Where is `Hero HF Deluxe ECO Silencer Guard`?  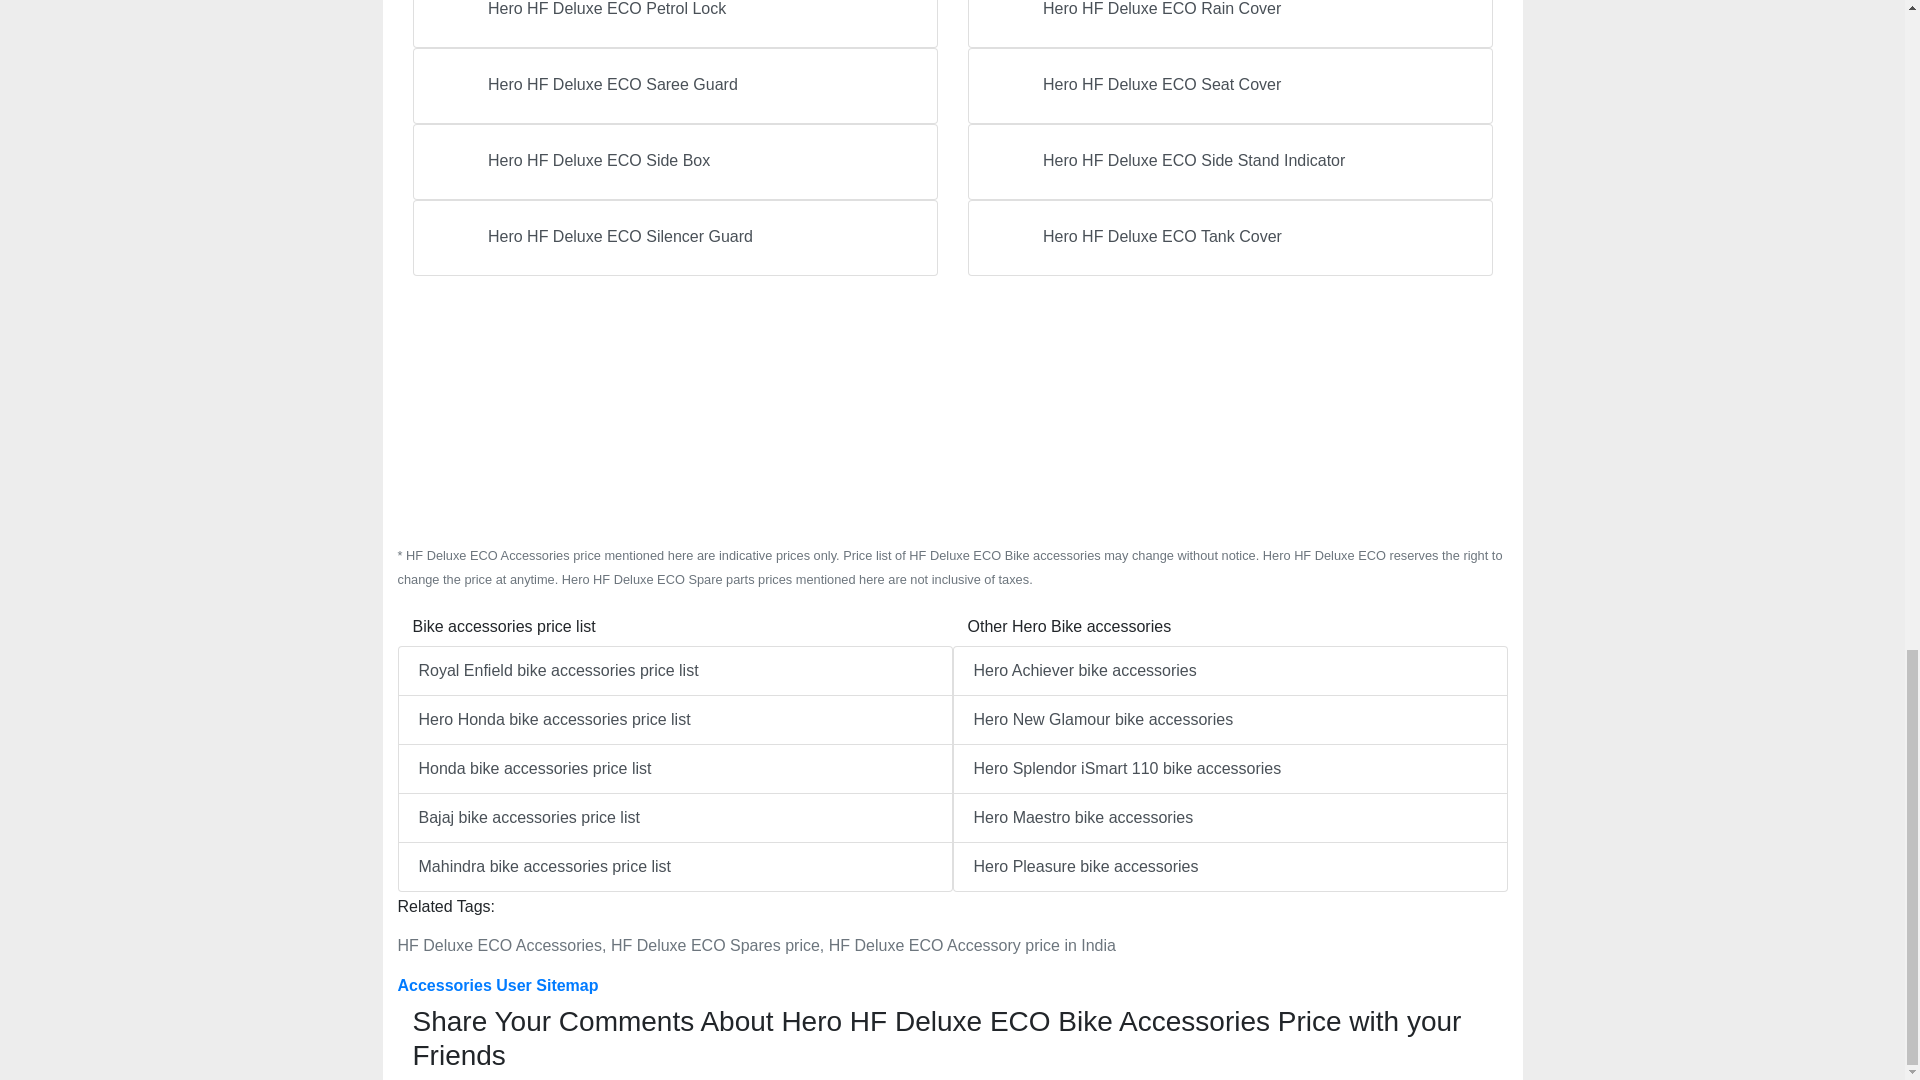
Hero HF Deluxe ECO Silencer Guard is located at coordinates (674, 238).